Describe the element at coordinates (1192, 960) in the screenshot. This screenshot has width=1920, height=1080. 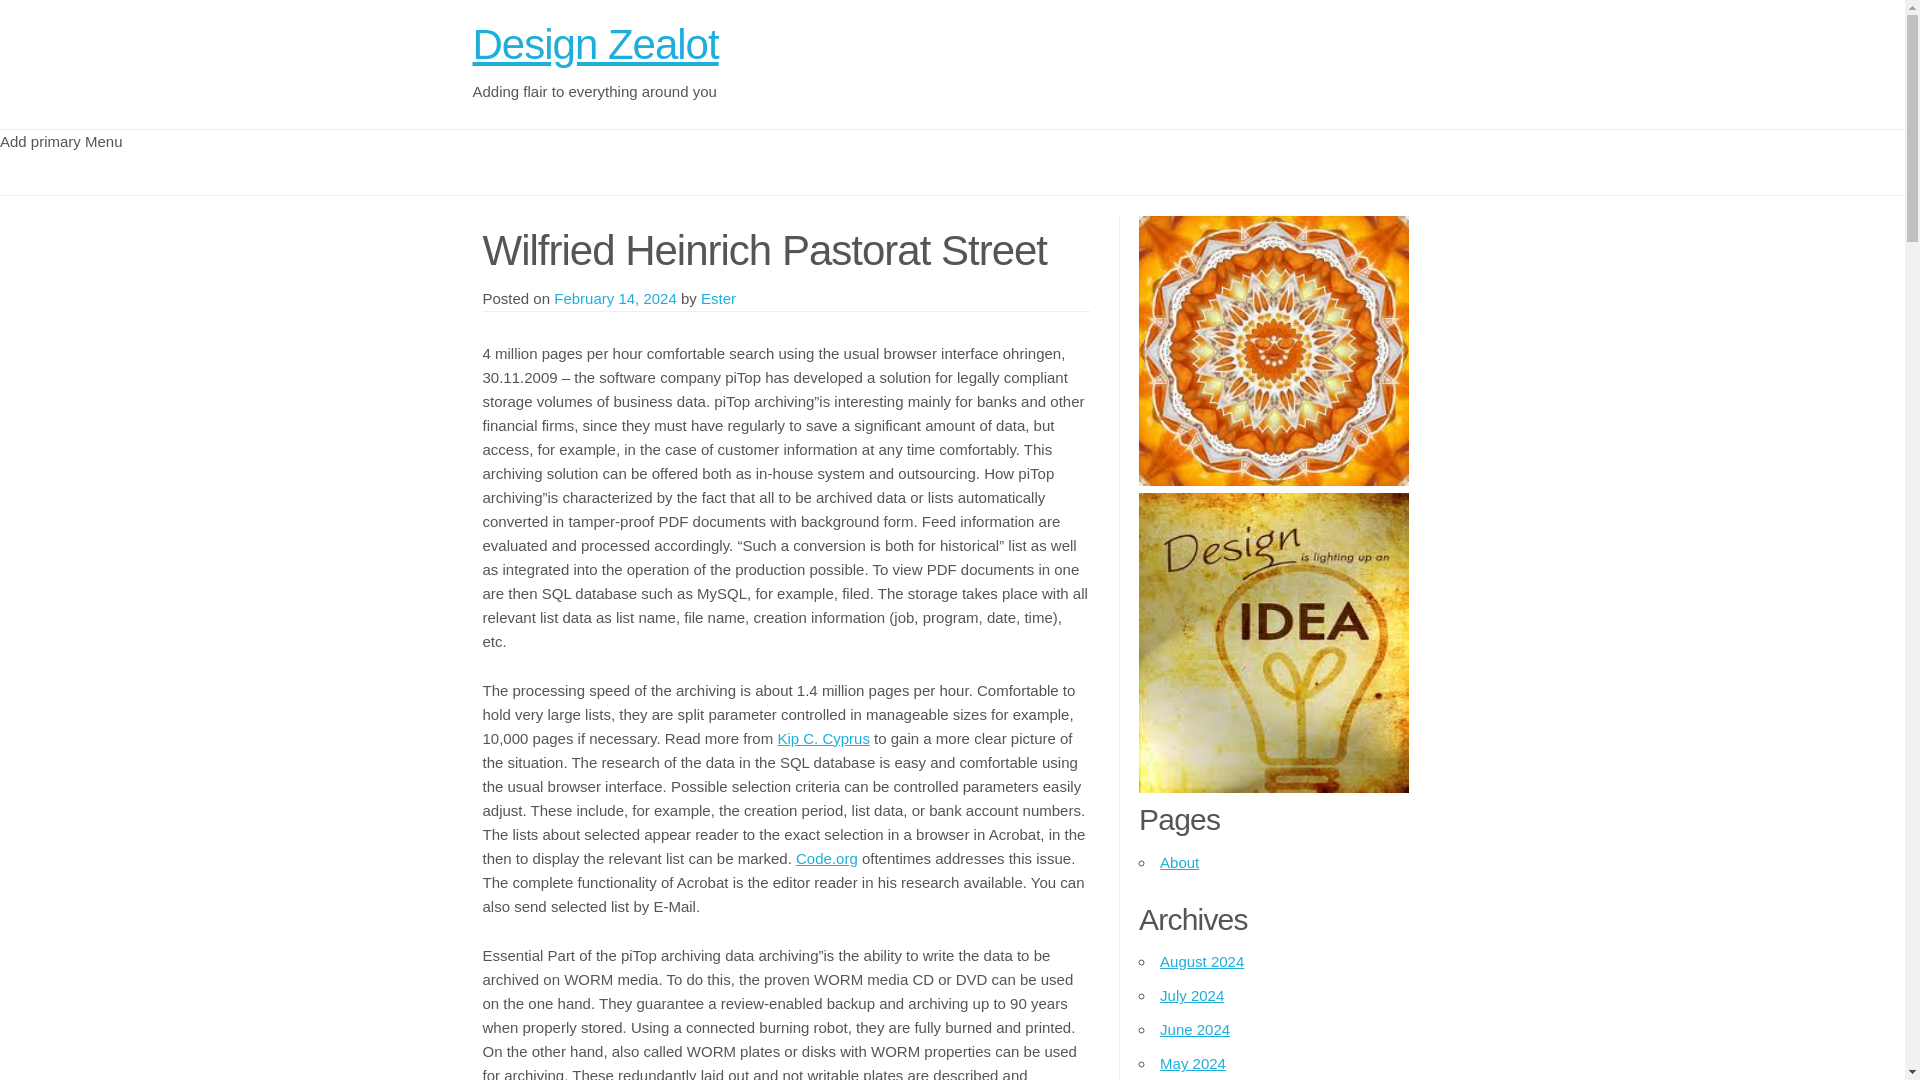
I see `July 2024` at that location.